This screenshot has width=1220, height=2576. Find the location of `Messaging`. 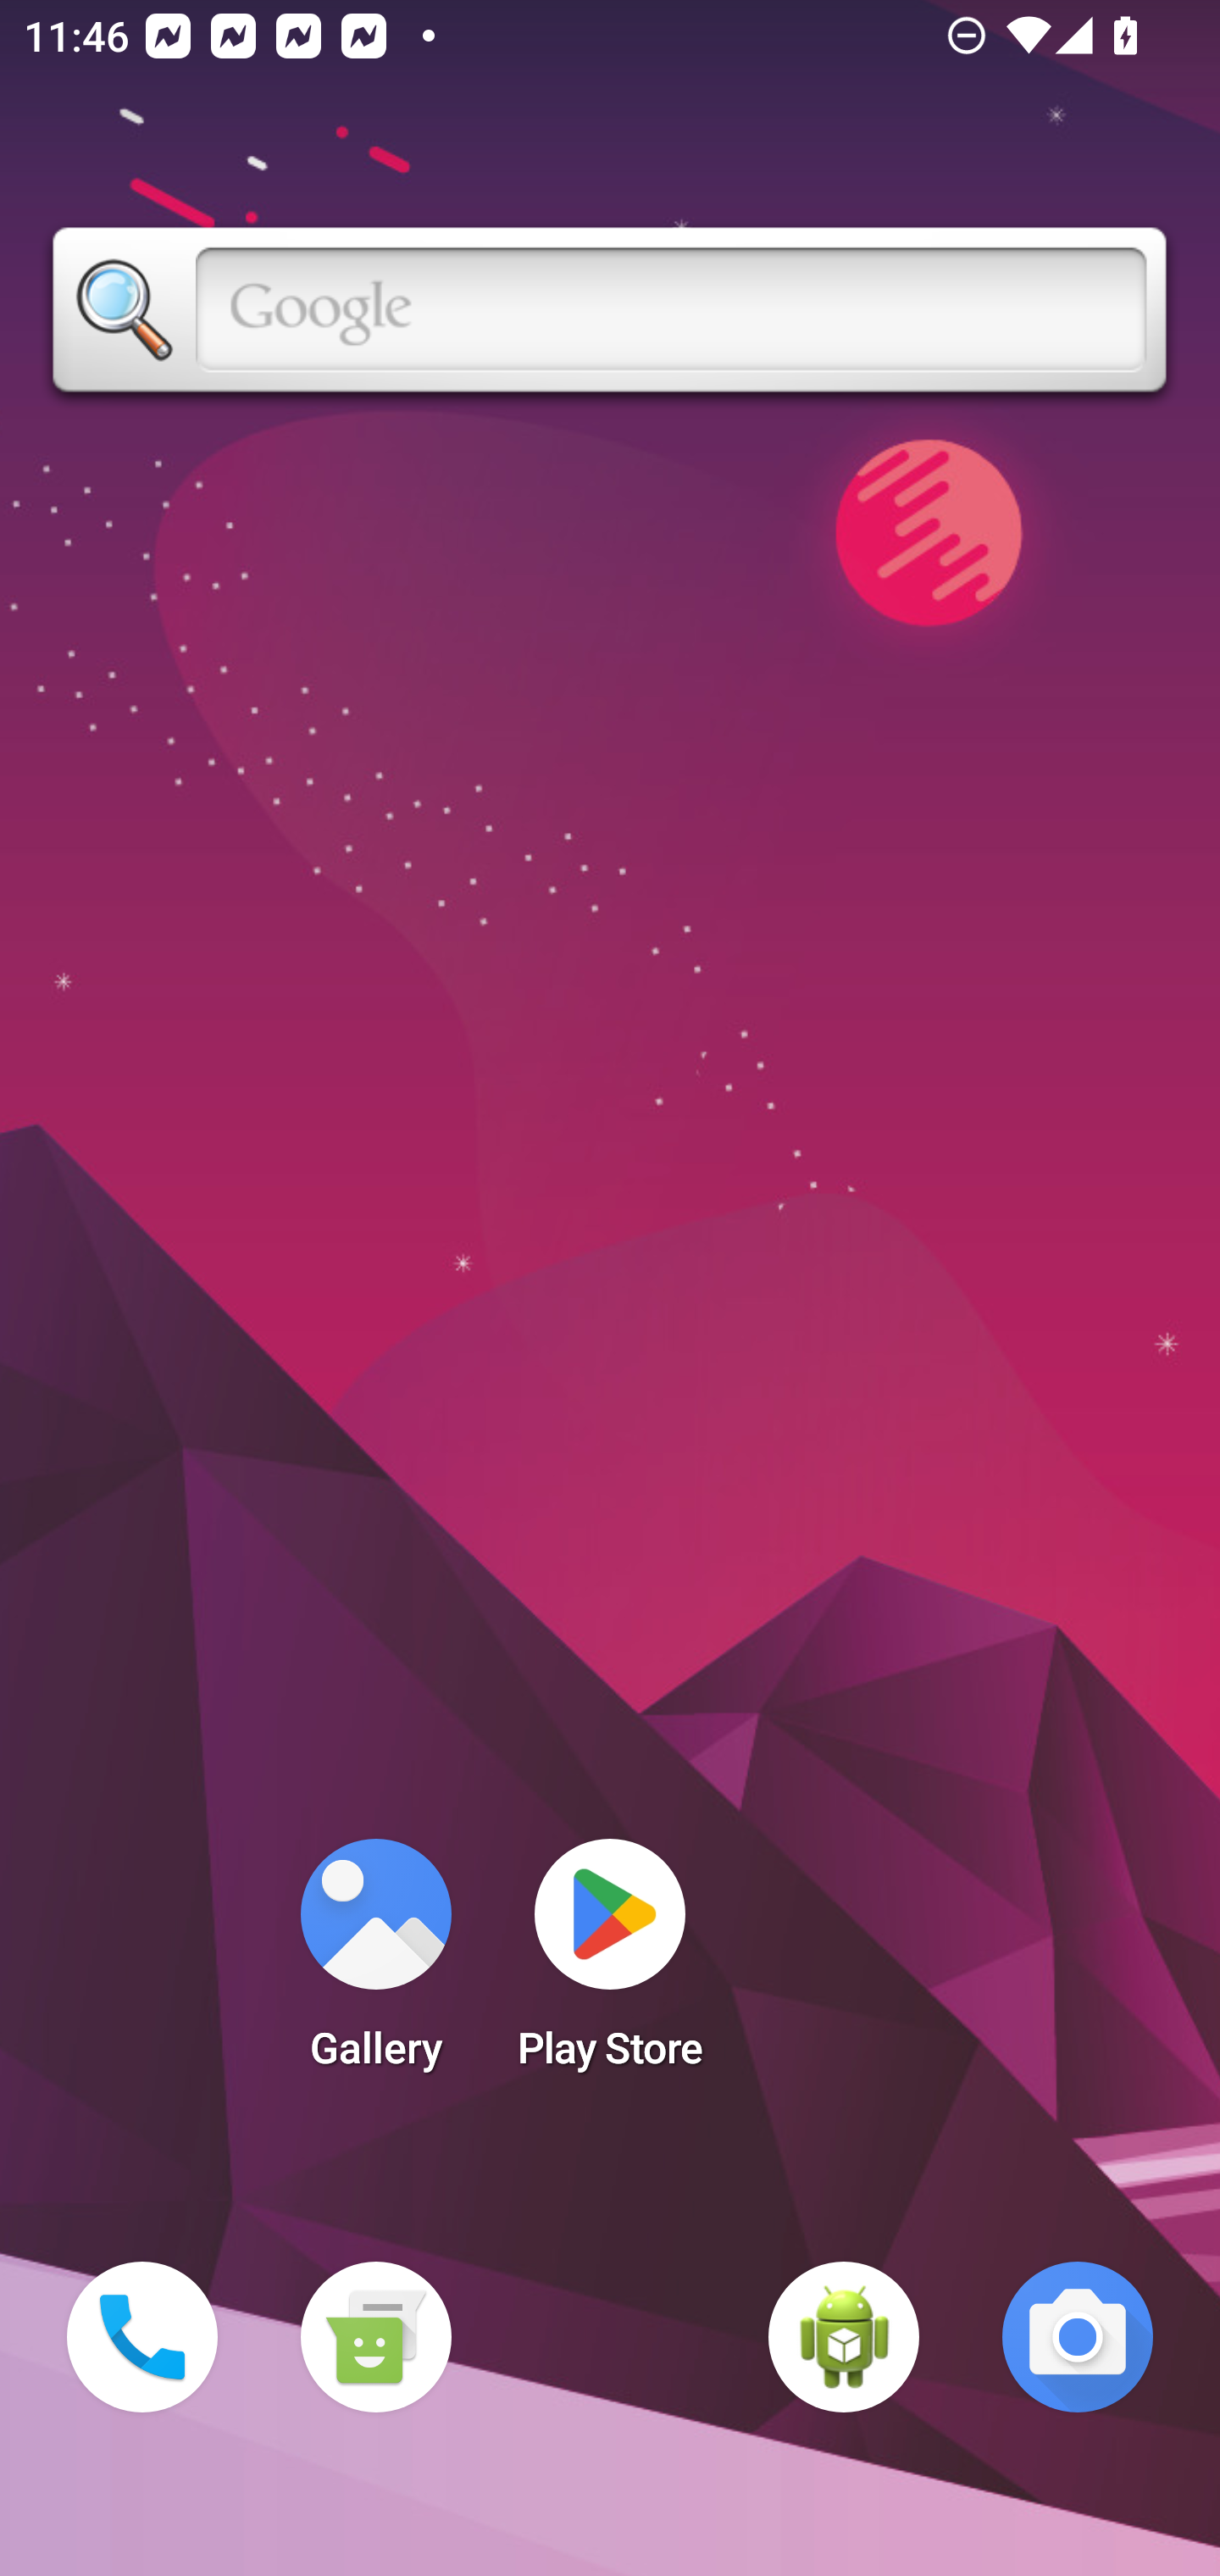

Messaging is located at coordinates (375, 2337).